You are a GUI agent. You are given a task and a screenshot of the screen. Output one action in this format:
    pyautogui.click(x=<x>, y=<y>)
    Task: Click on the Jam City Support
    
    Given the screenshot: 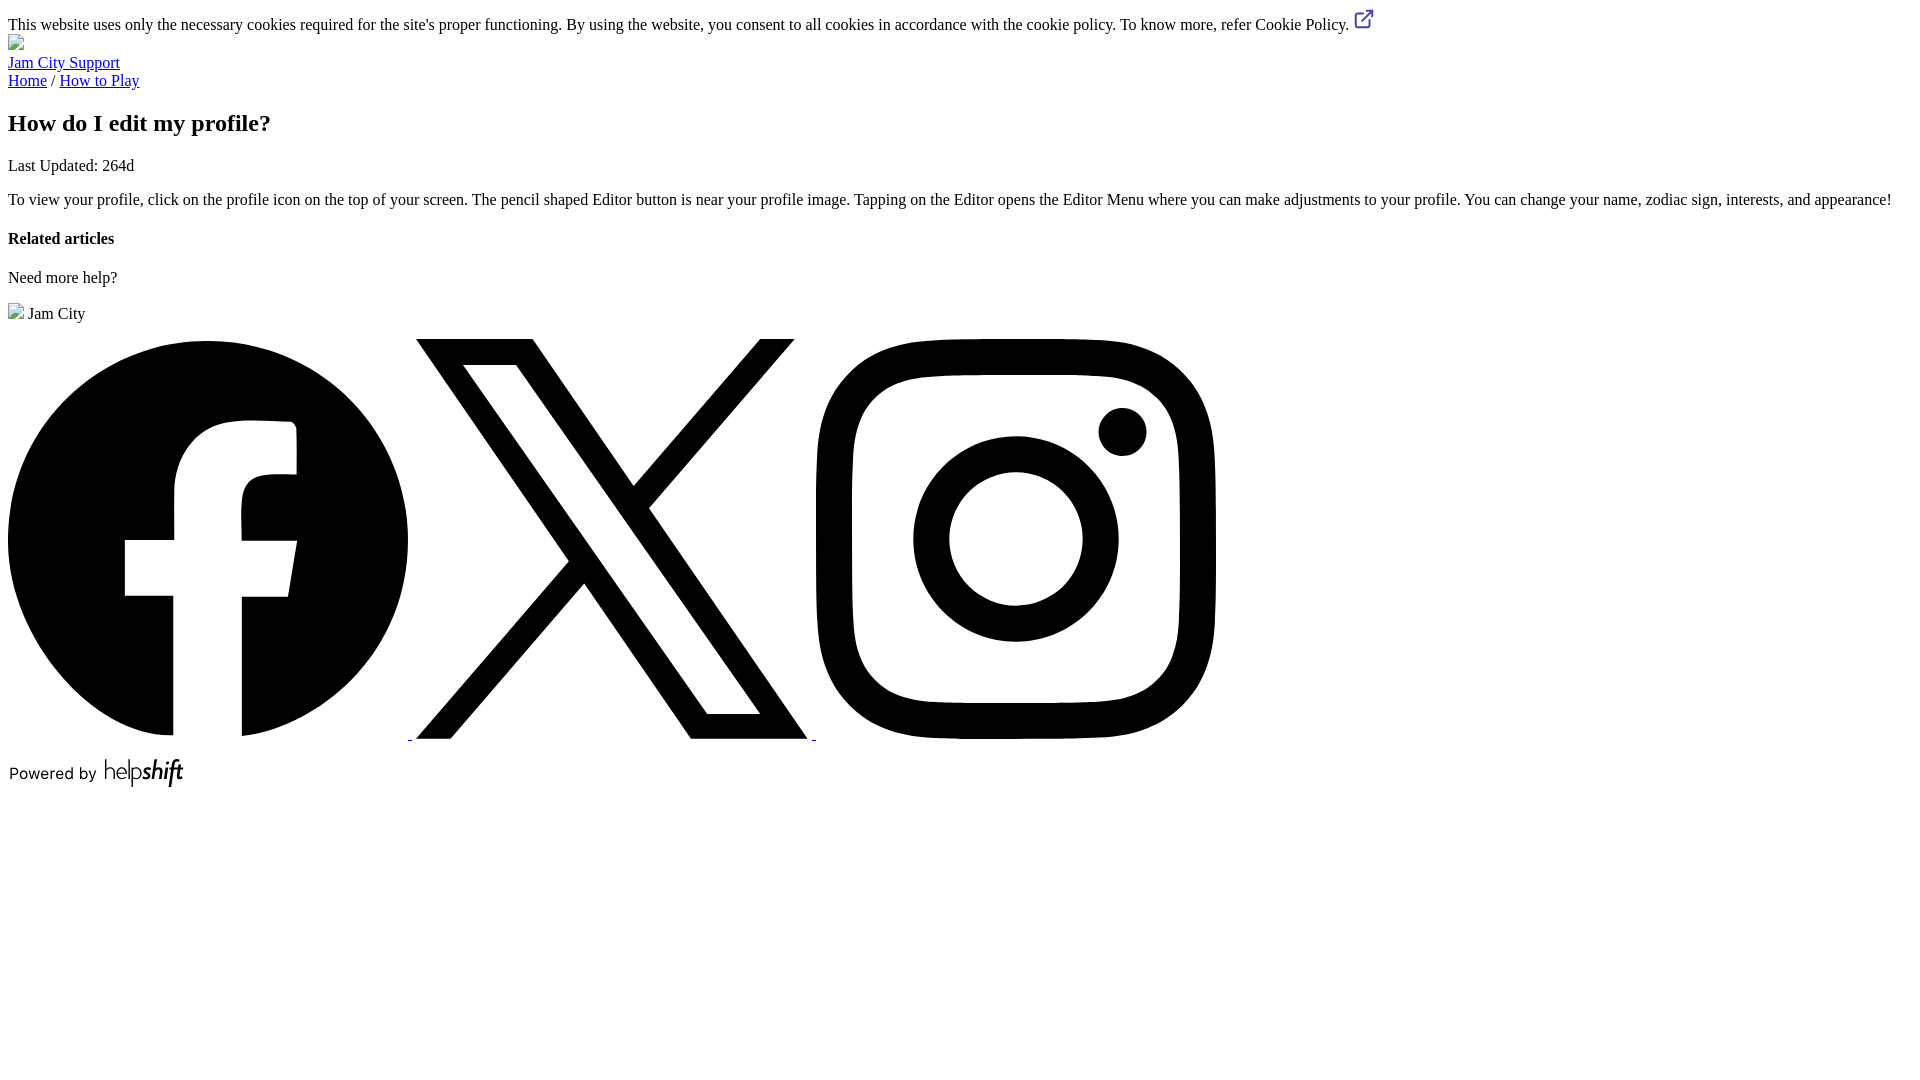 What is the action you would take?
    pyautogui.click(x=63, y=62)
    